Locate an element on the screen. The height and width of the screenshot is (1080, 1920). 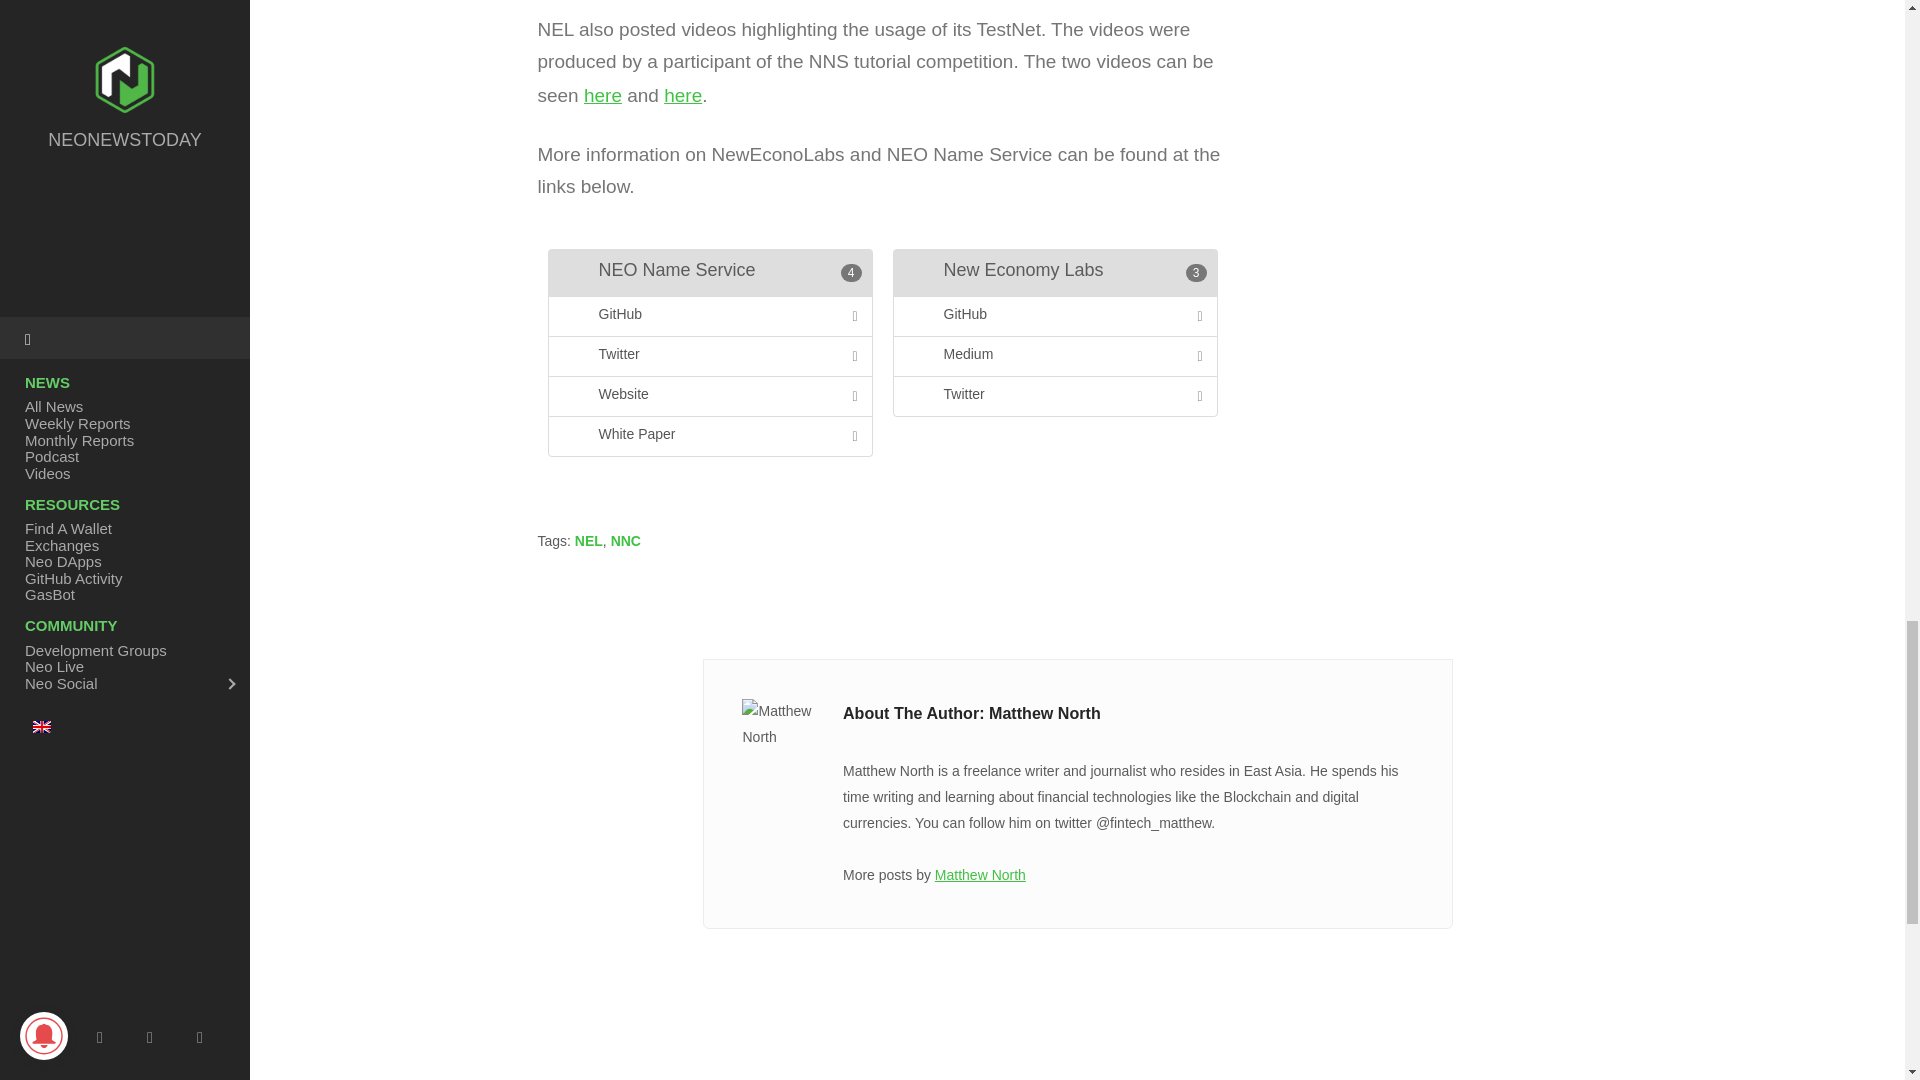
Twitter is located at coordinates (710, 356).